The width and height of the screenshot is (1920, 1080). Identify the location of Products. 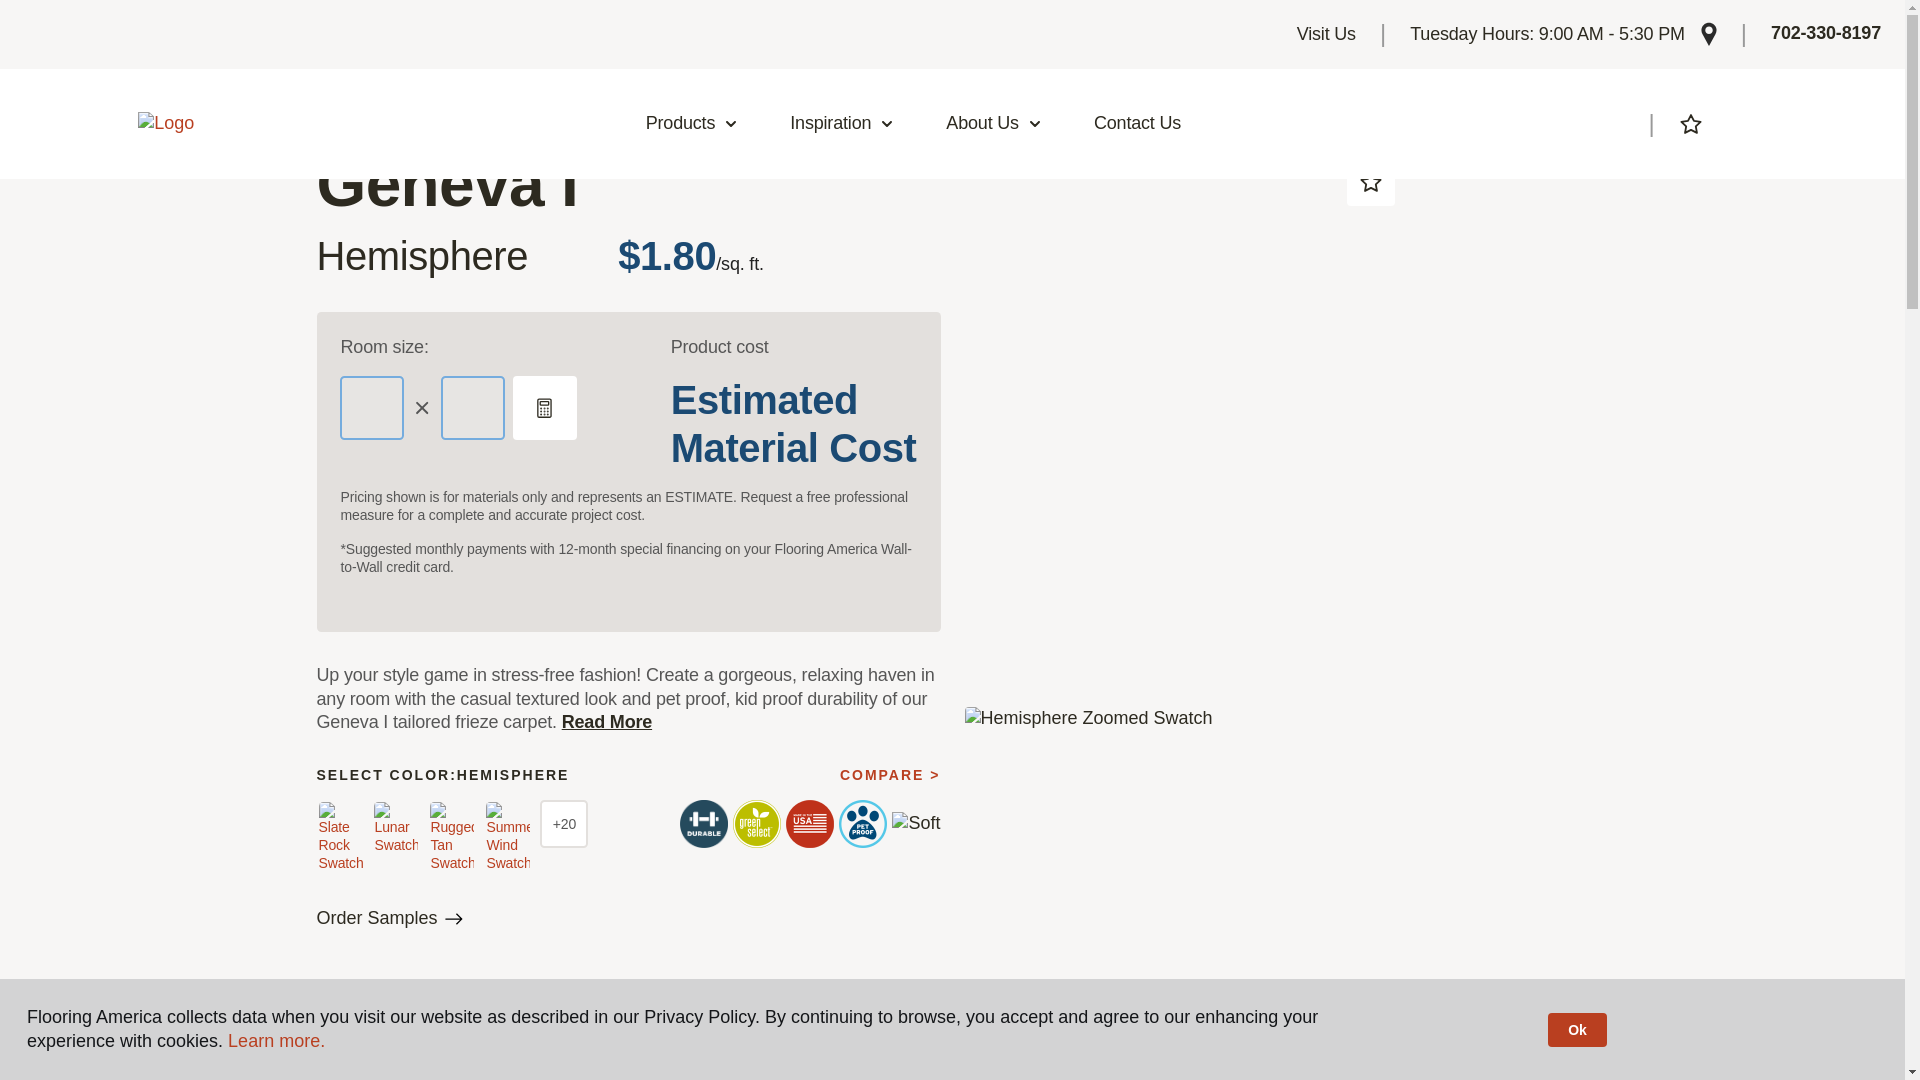
(692, 124).